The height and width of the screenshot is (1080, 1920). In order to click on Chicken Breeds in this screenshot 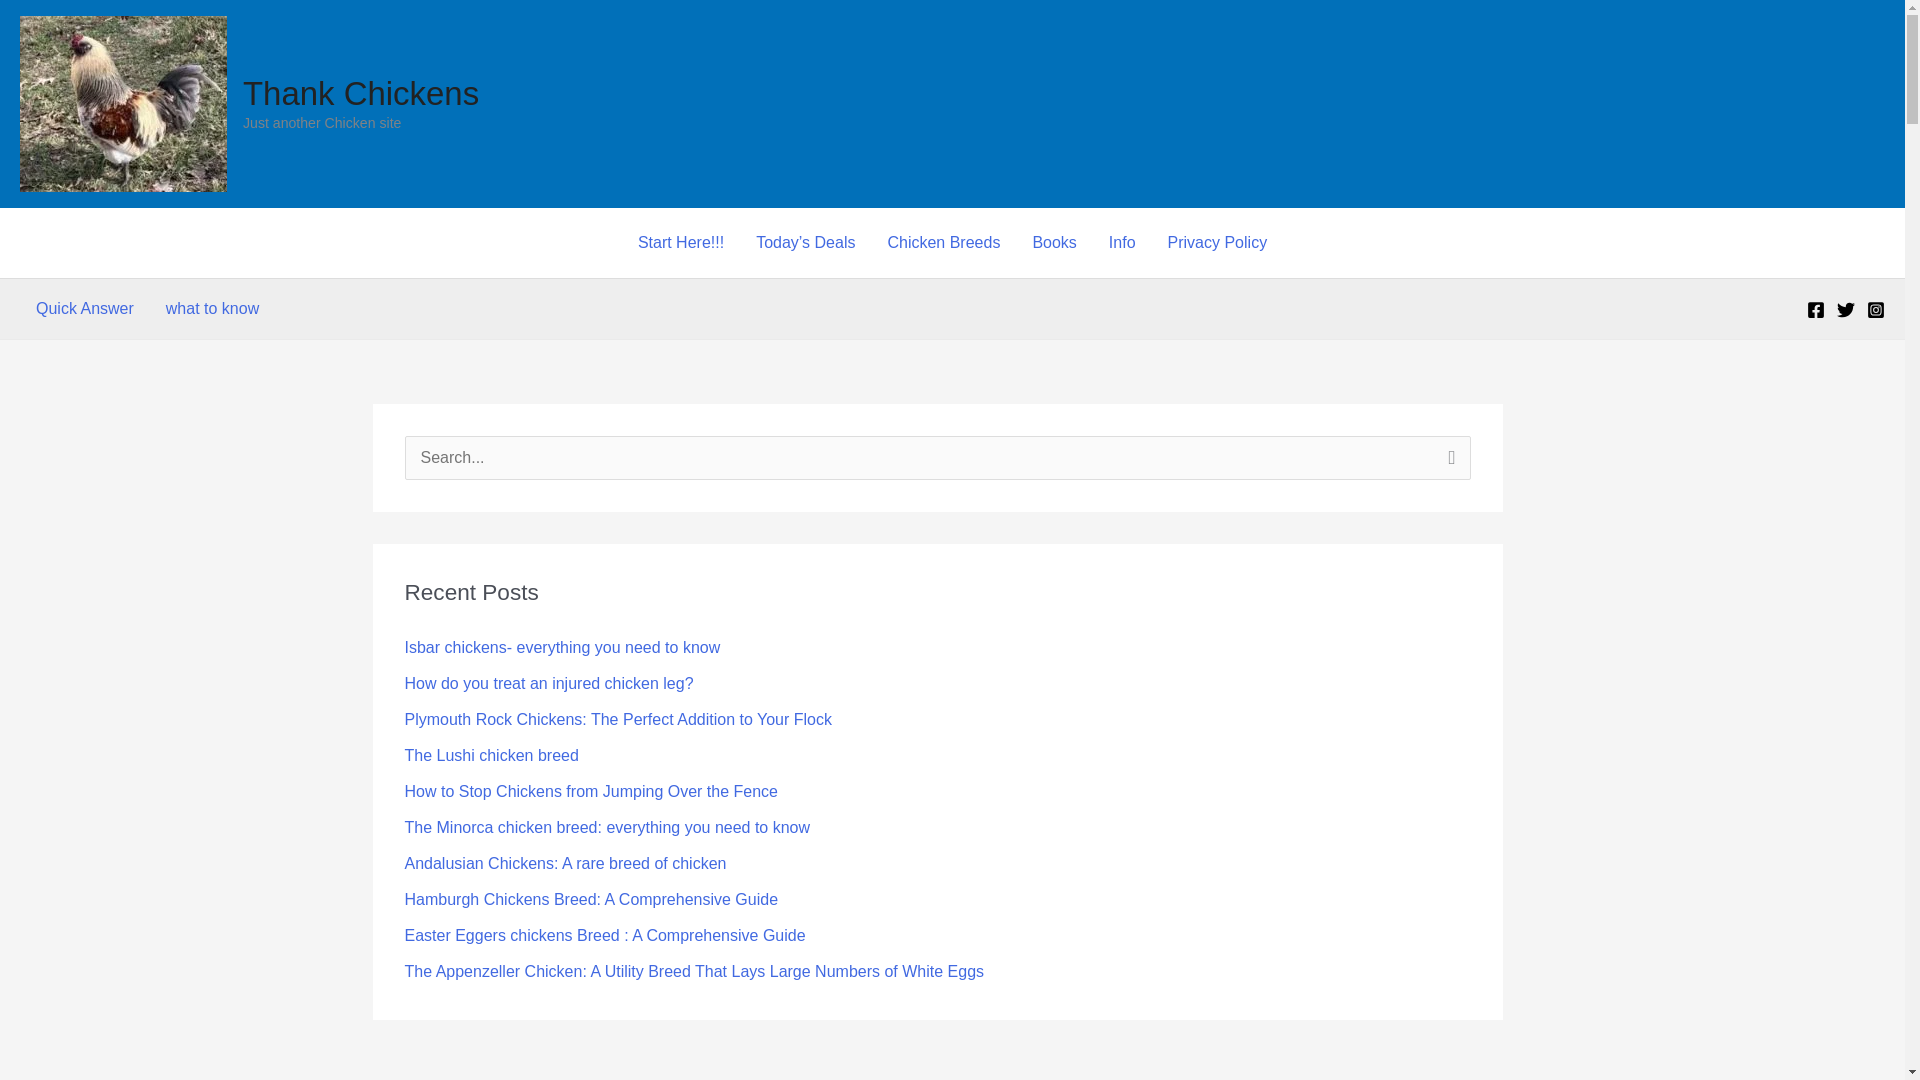, I will do `click(943, 242)`.